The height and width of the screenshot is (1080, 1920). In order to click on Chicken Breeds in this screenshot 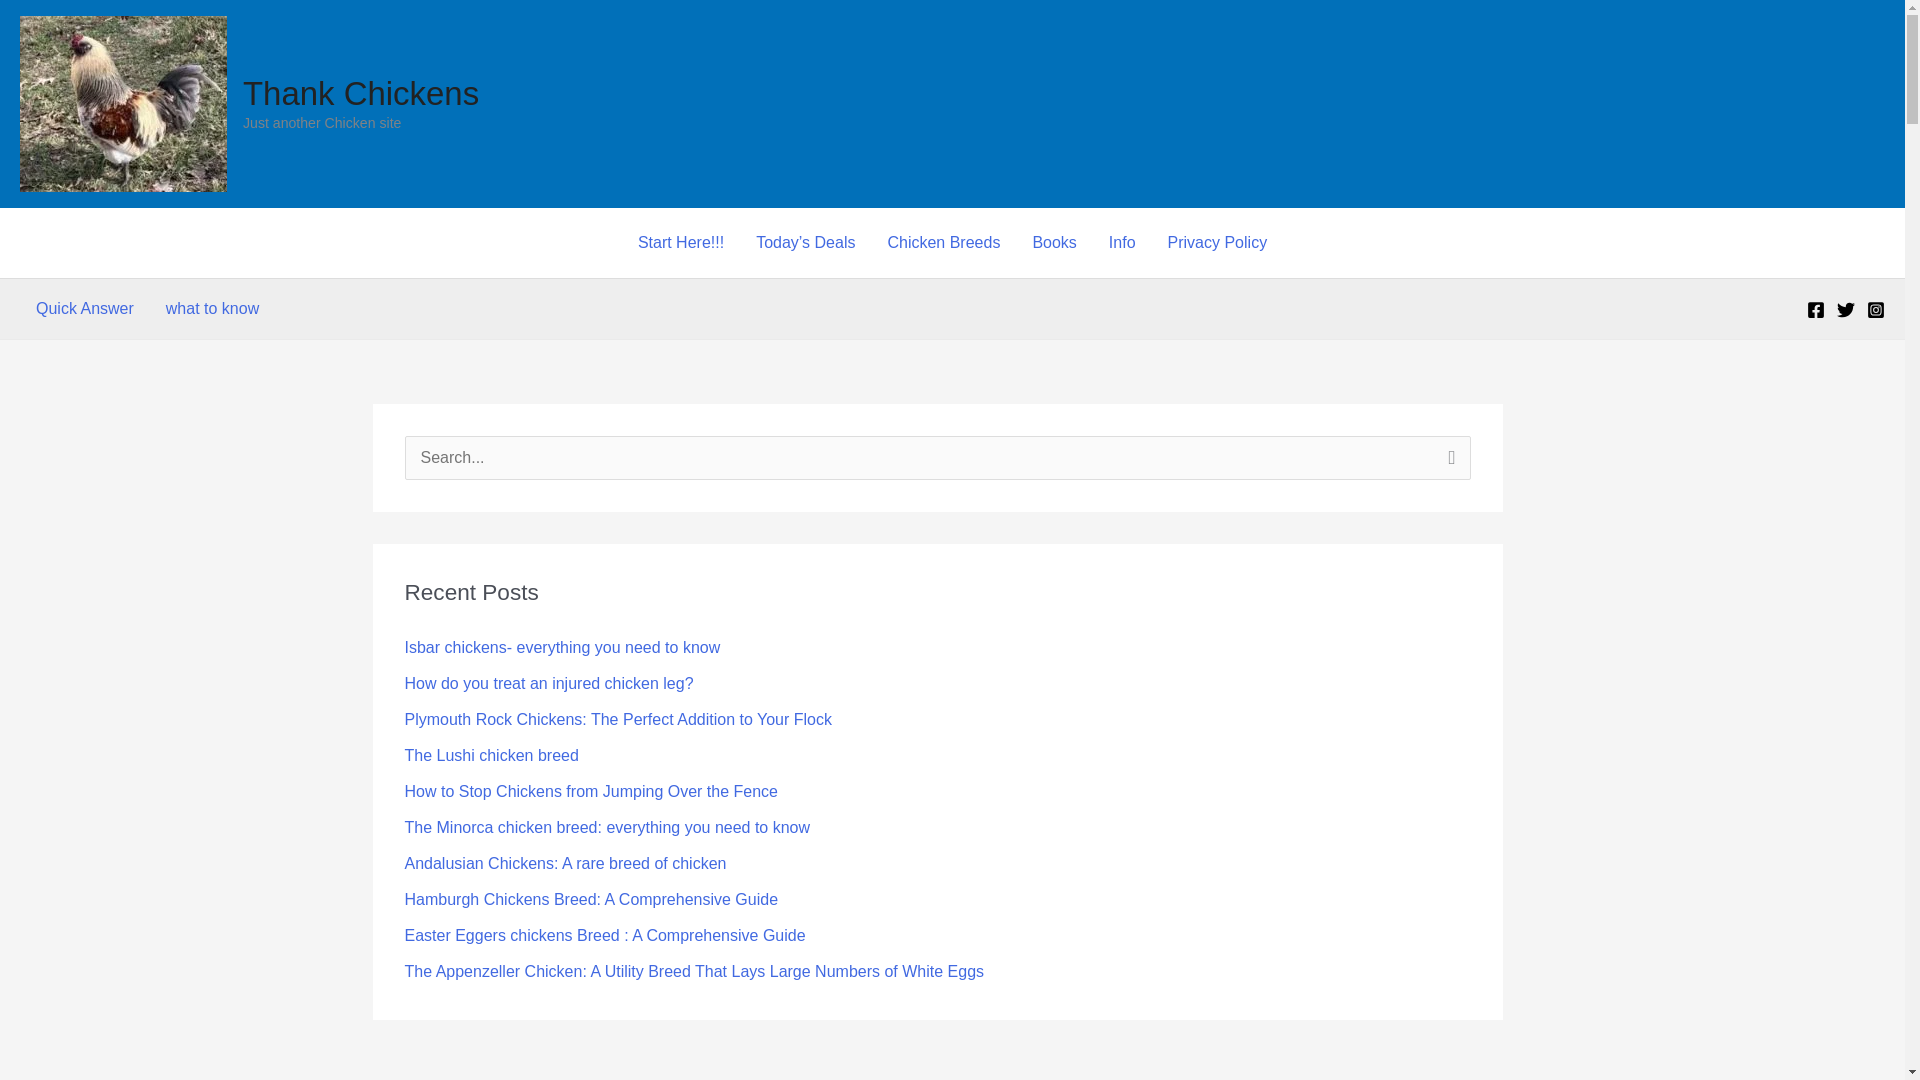, I will do `click(943, 242)`.